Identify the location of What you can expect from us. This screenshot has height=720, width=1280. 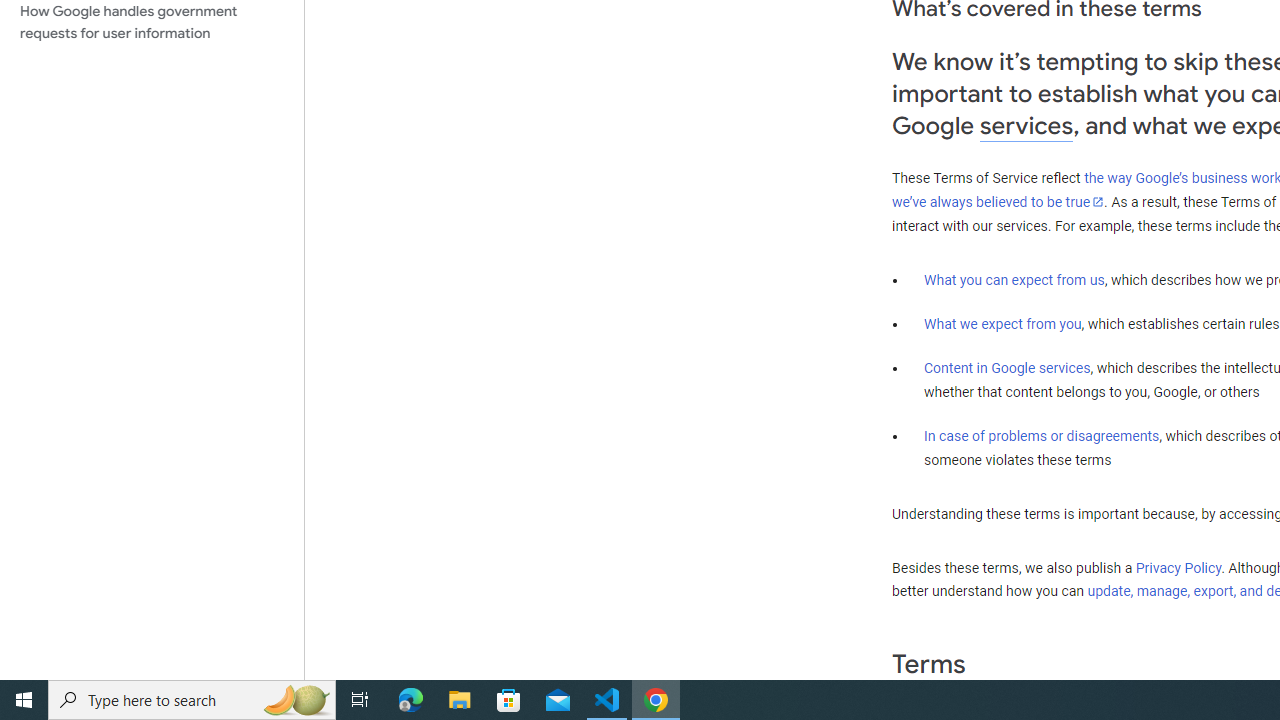
(1014, 279).